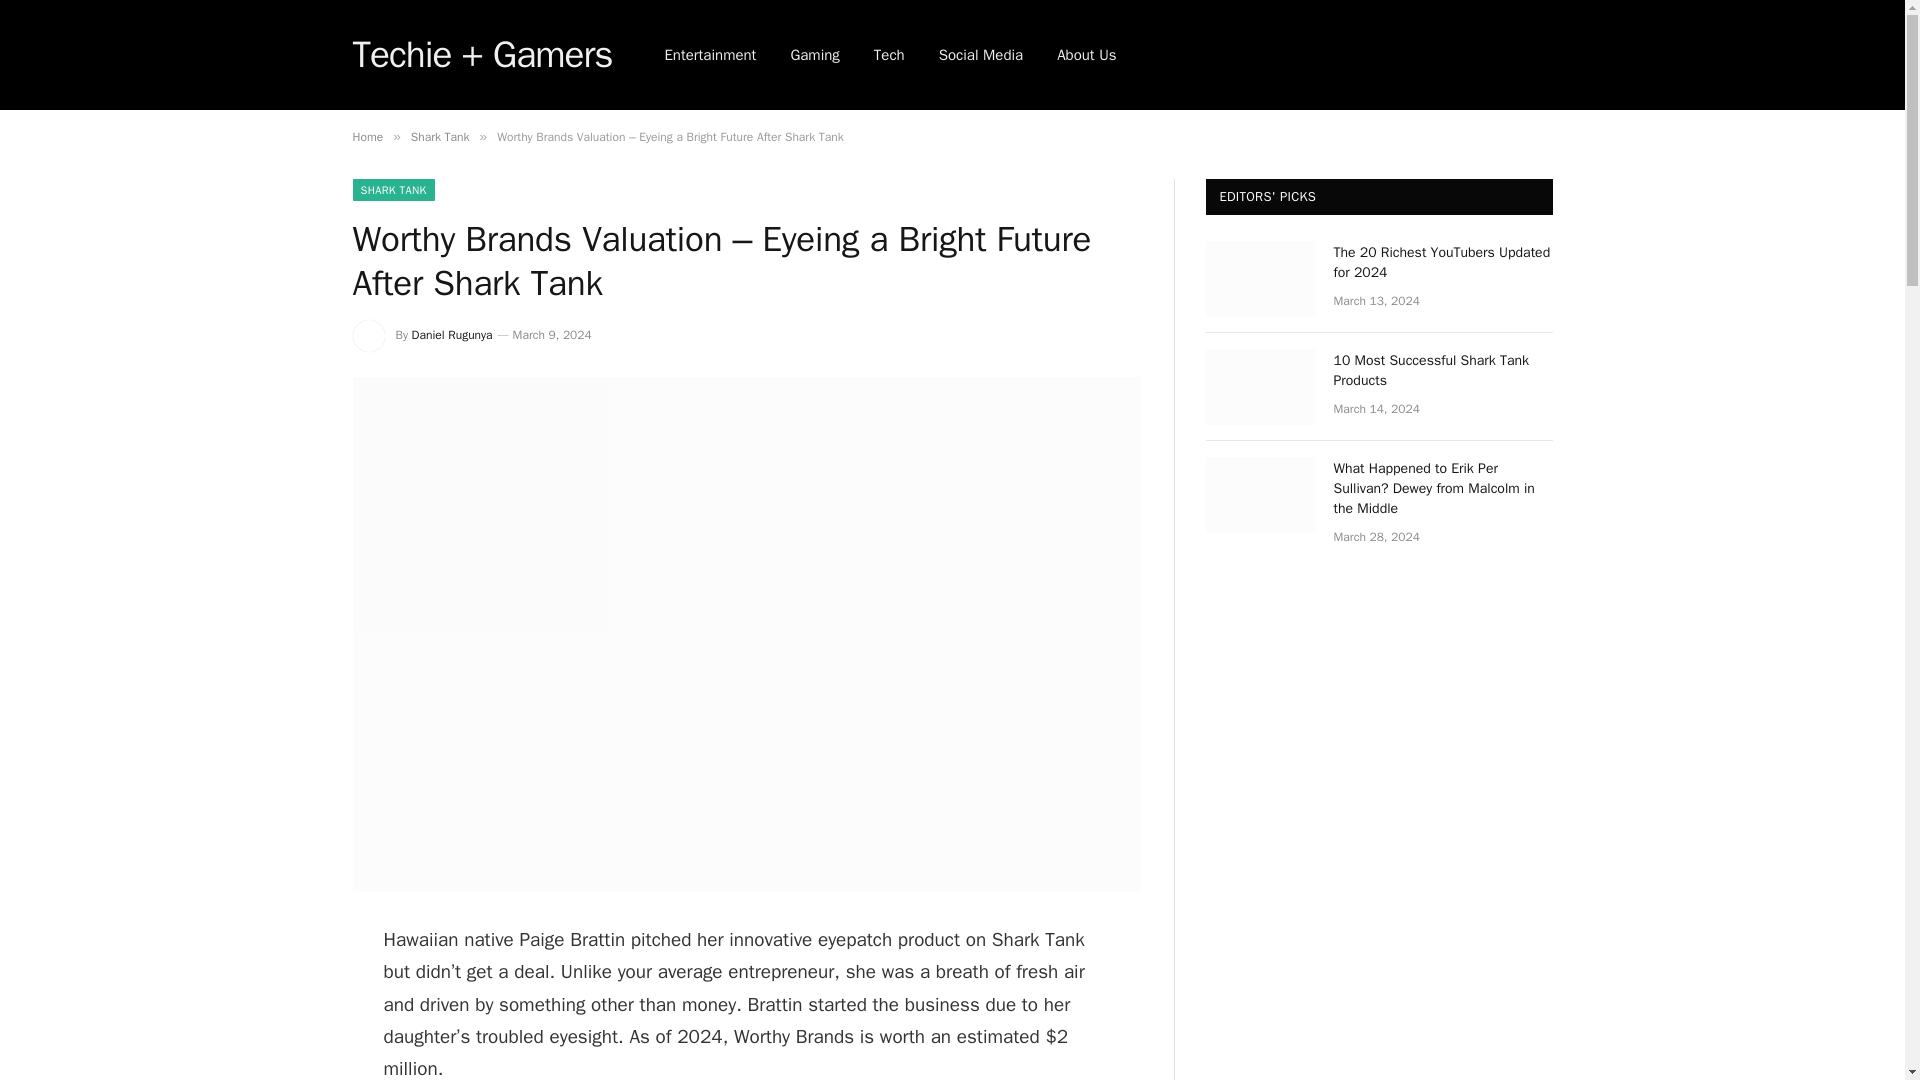 The image size is (1920, 1080). Describe the element at coordinates (1260, 386) in the screenshot. I see `10 Most Successful Shark Tank Products` at that location.